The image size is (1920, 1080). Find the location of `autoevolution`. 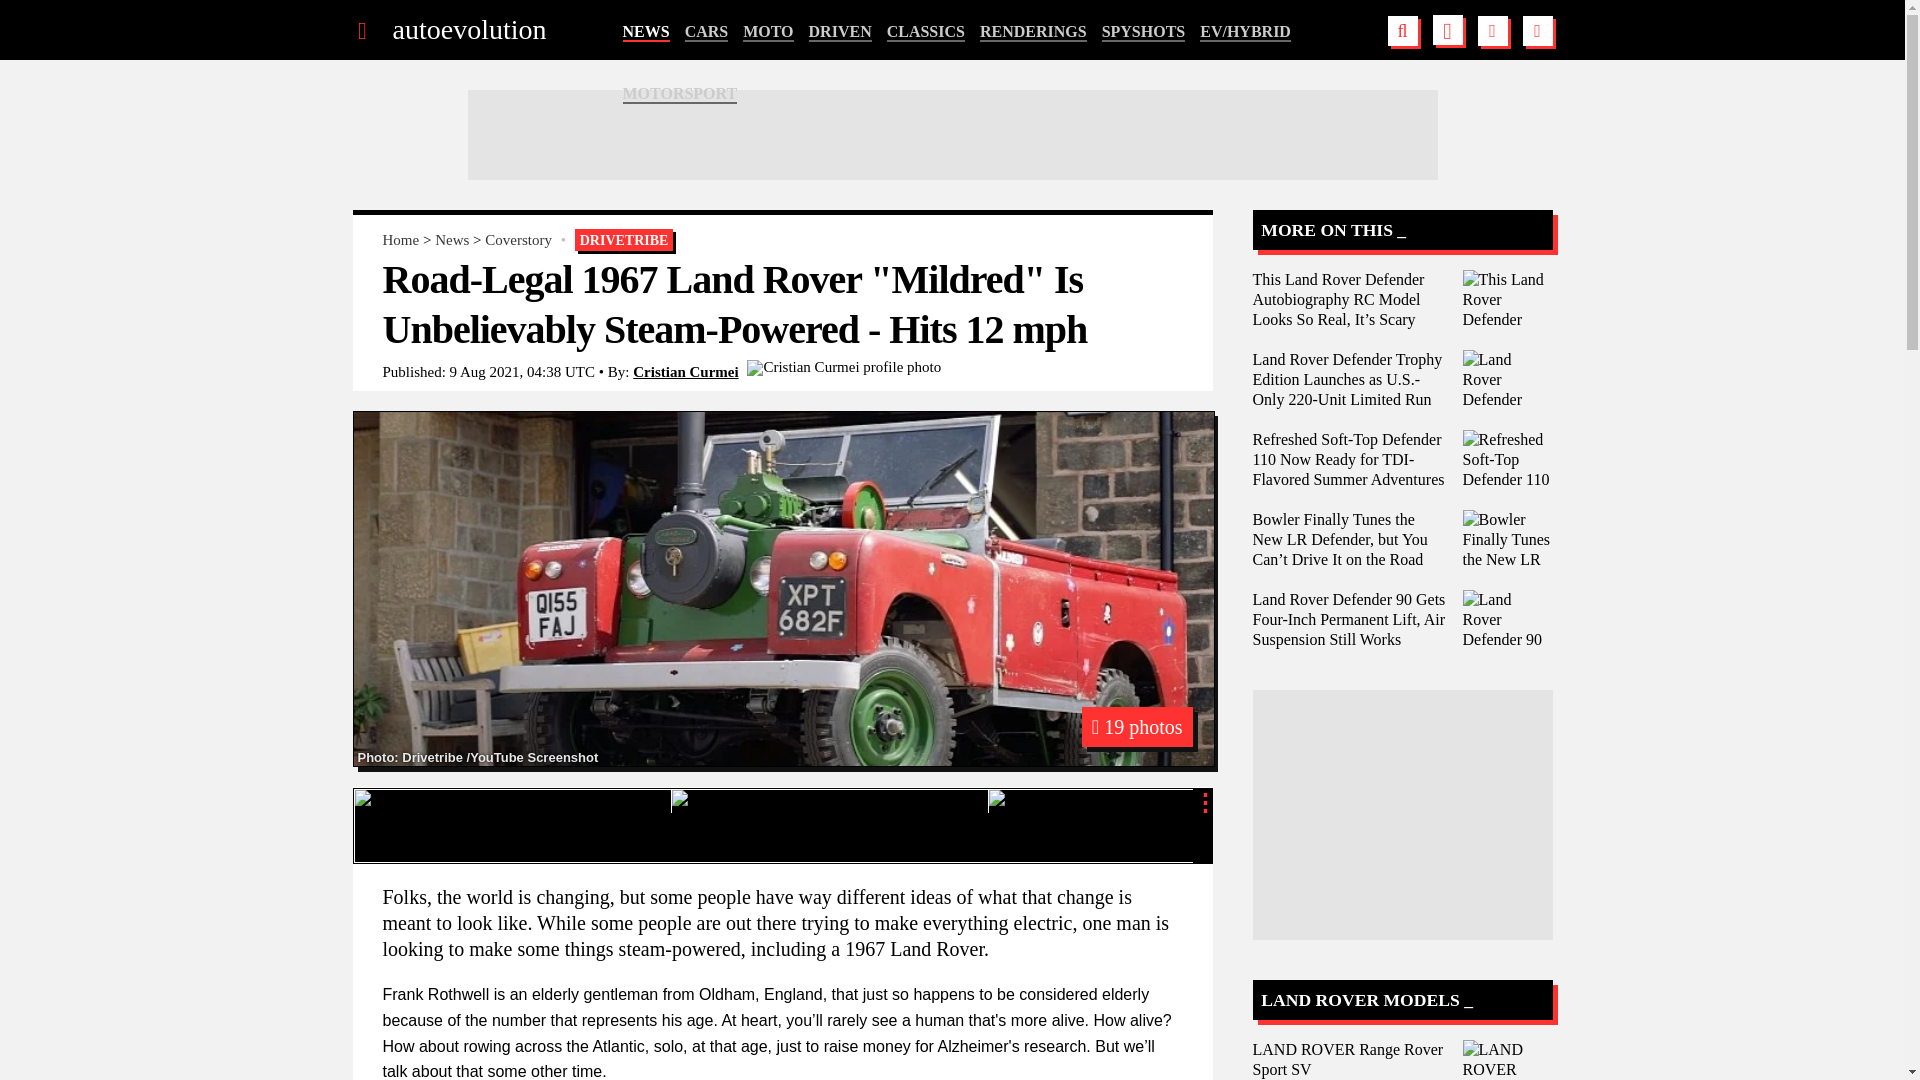

autoevolution is located at coordinates (468, 30).